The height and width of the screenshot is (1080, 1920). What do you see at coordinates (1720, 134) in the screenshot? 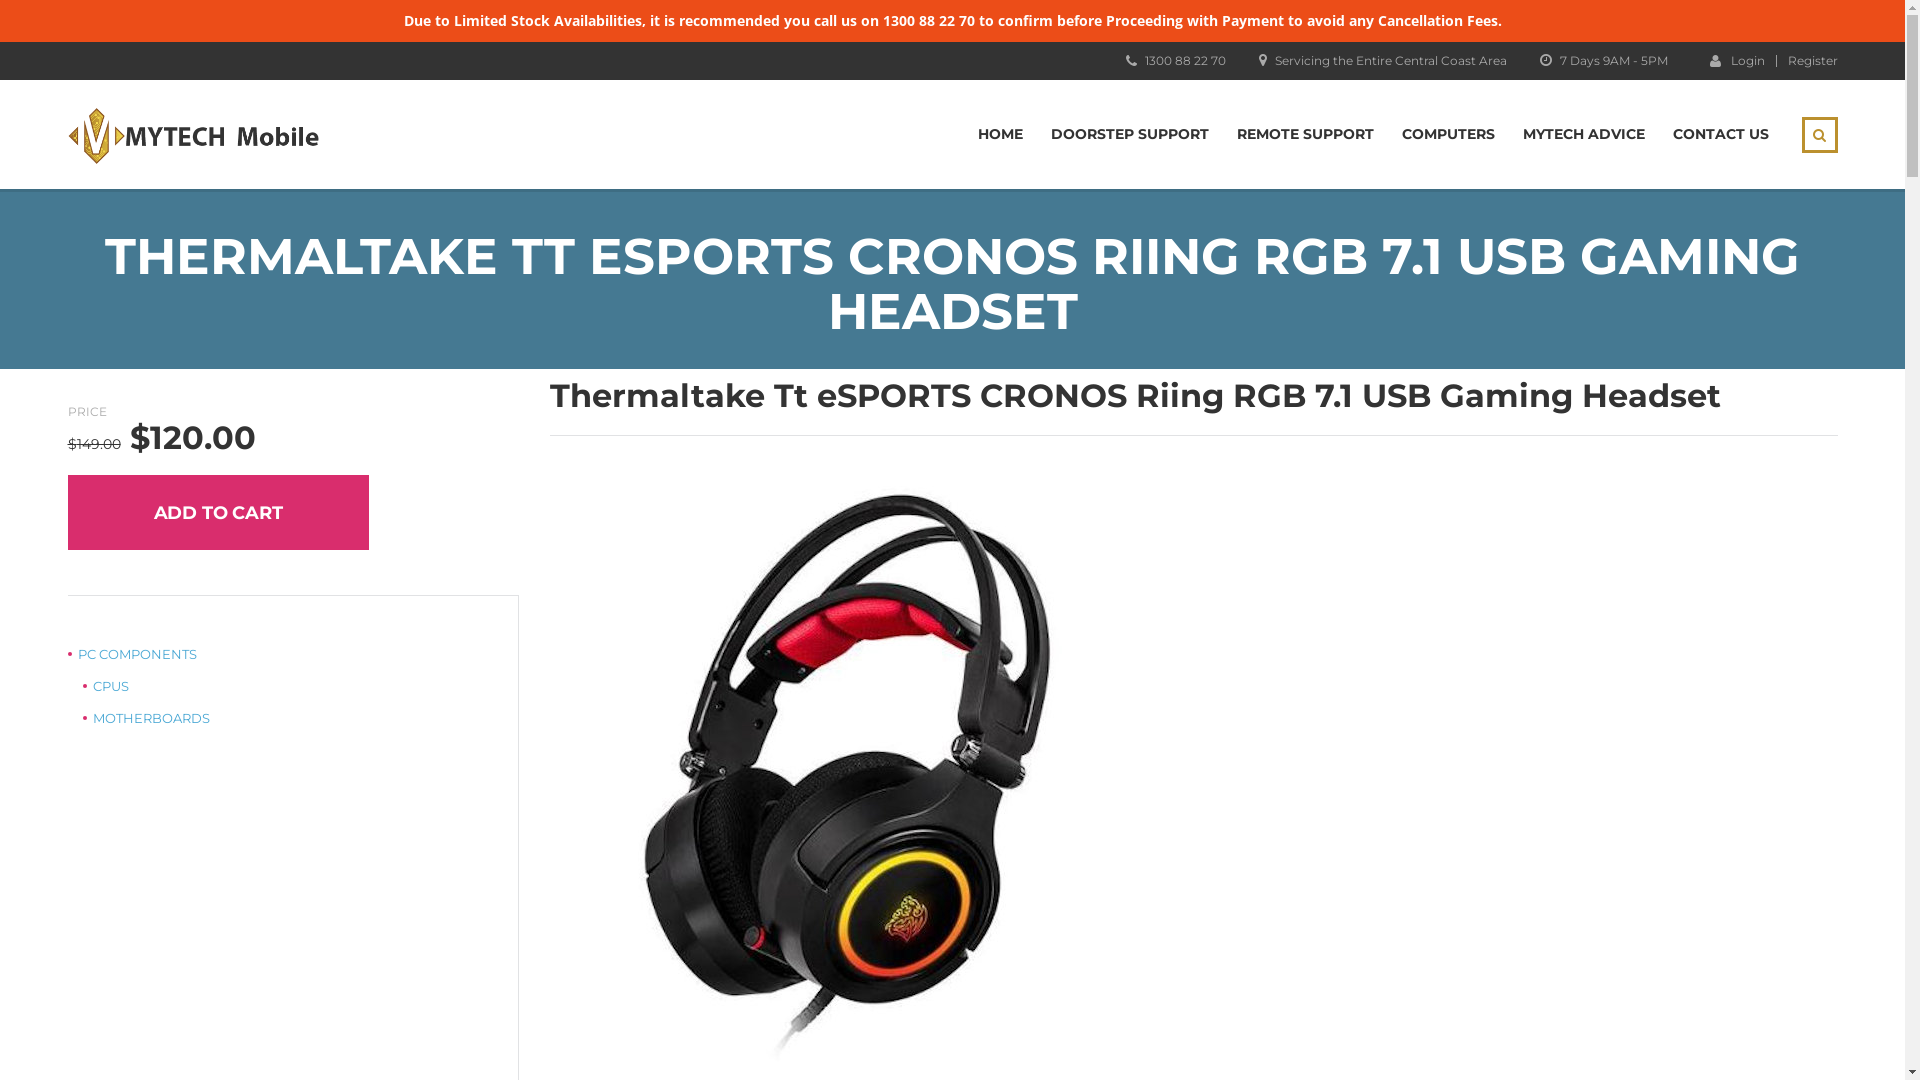
I see `CONTACT US` at bounding box center [1720, 134].